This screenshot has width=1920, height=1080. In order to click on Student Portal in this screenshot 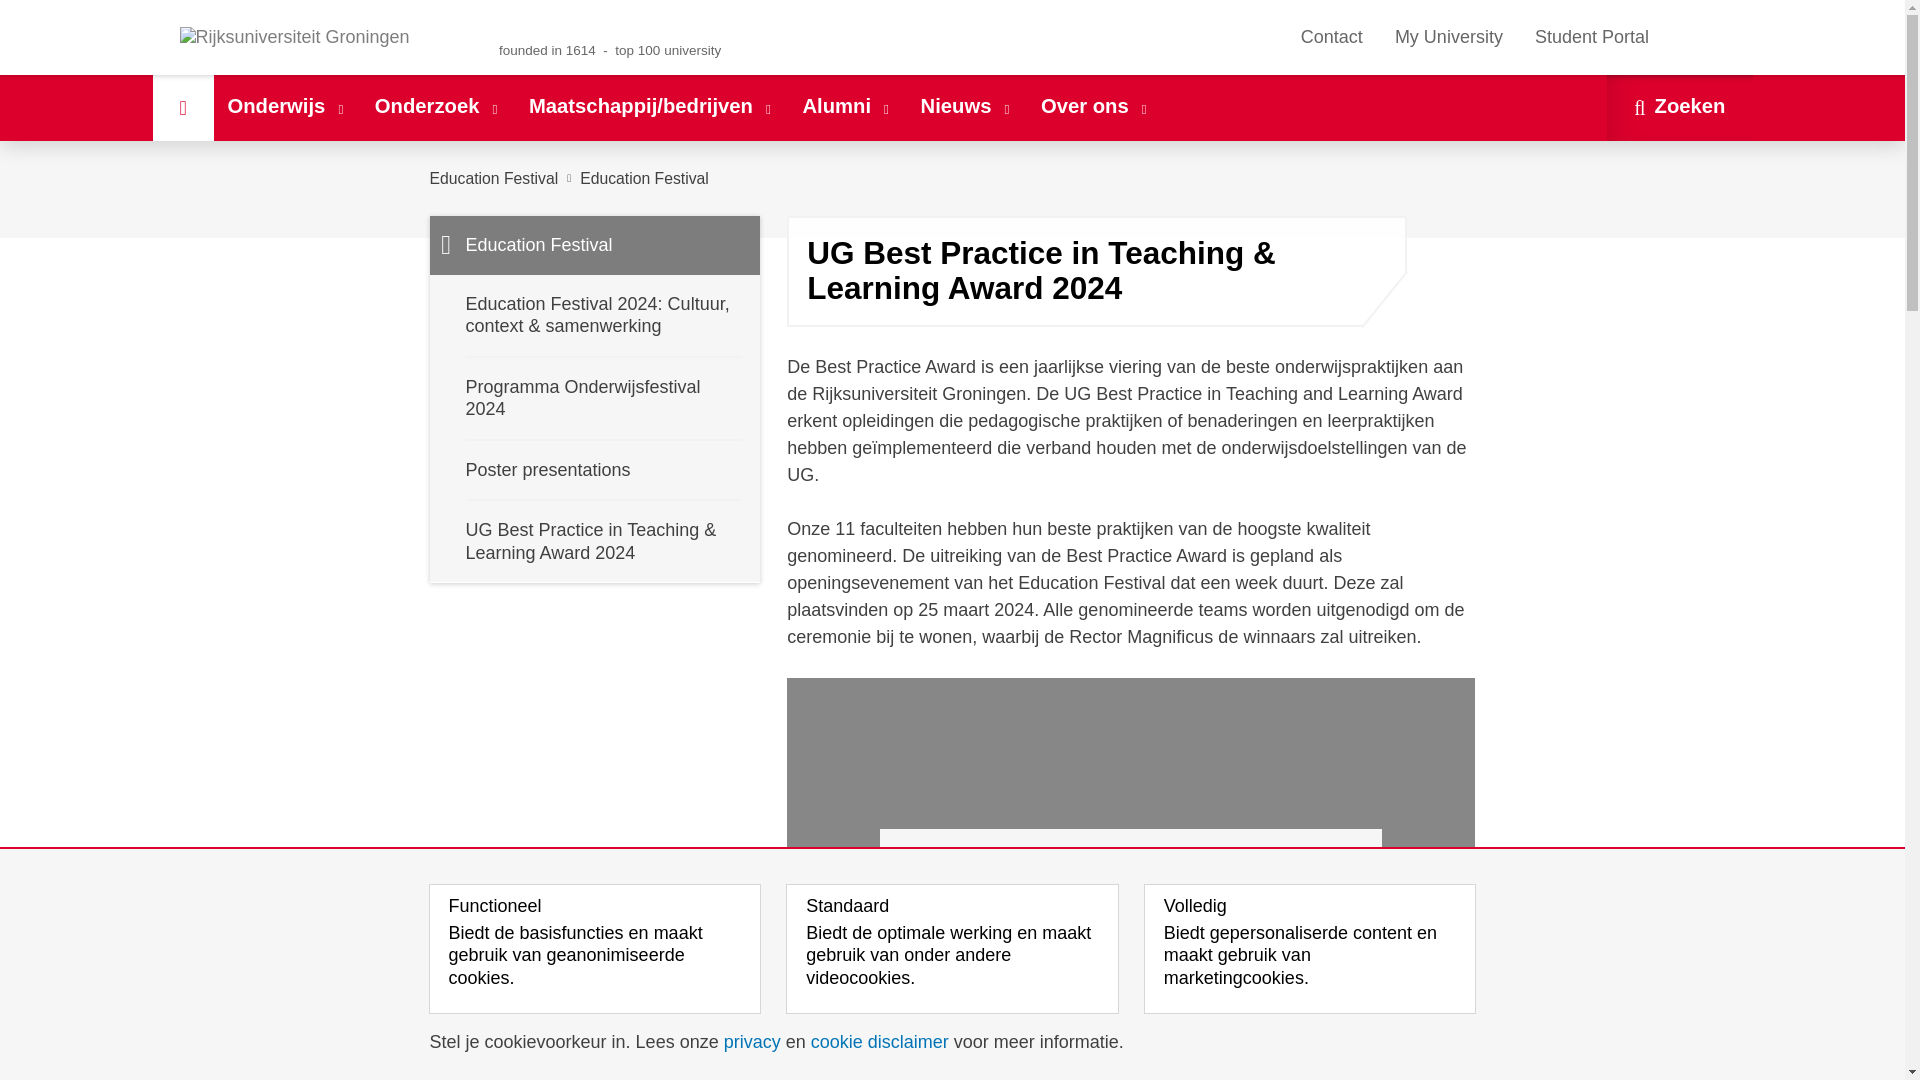, I will do `click(1591, 37)`.